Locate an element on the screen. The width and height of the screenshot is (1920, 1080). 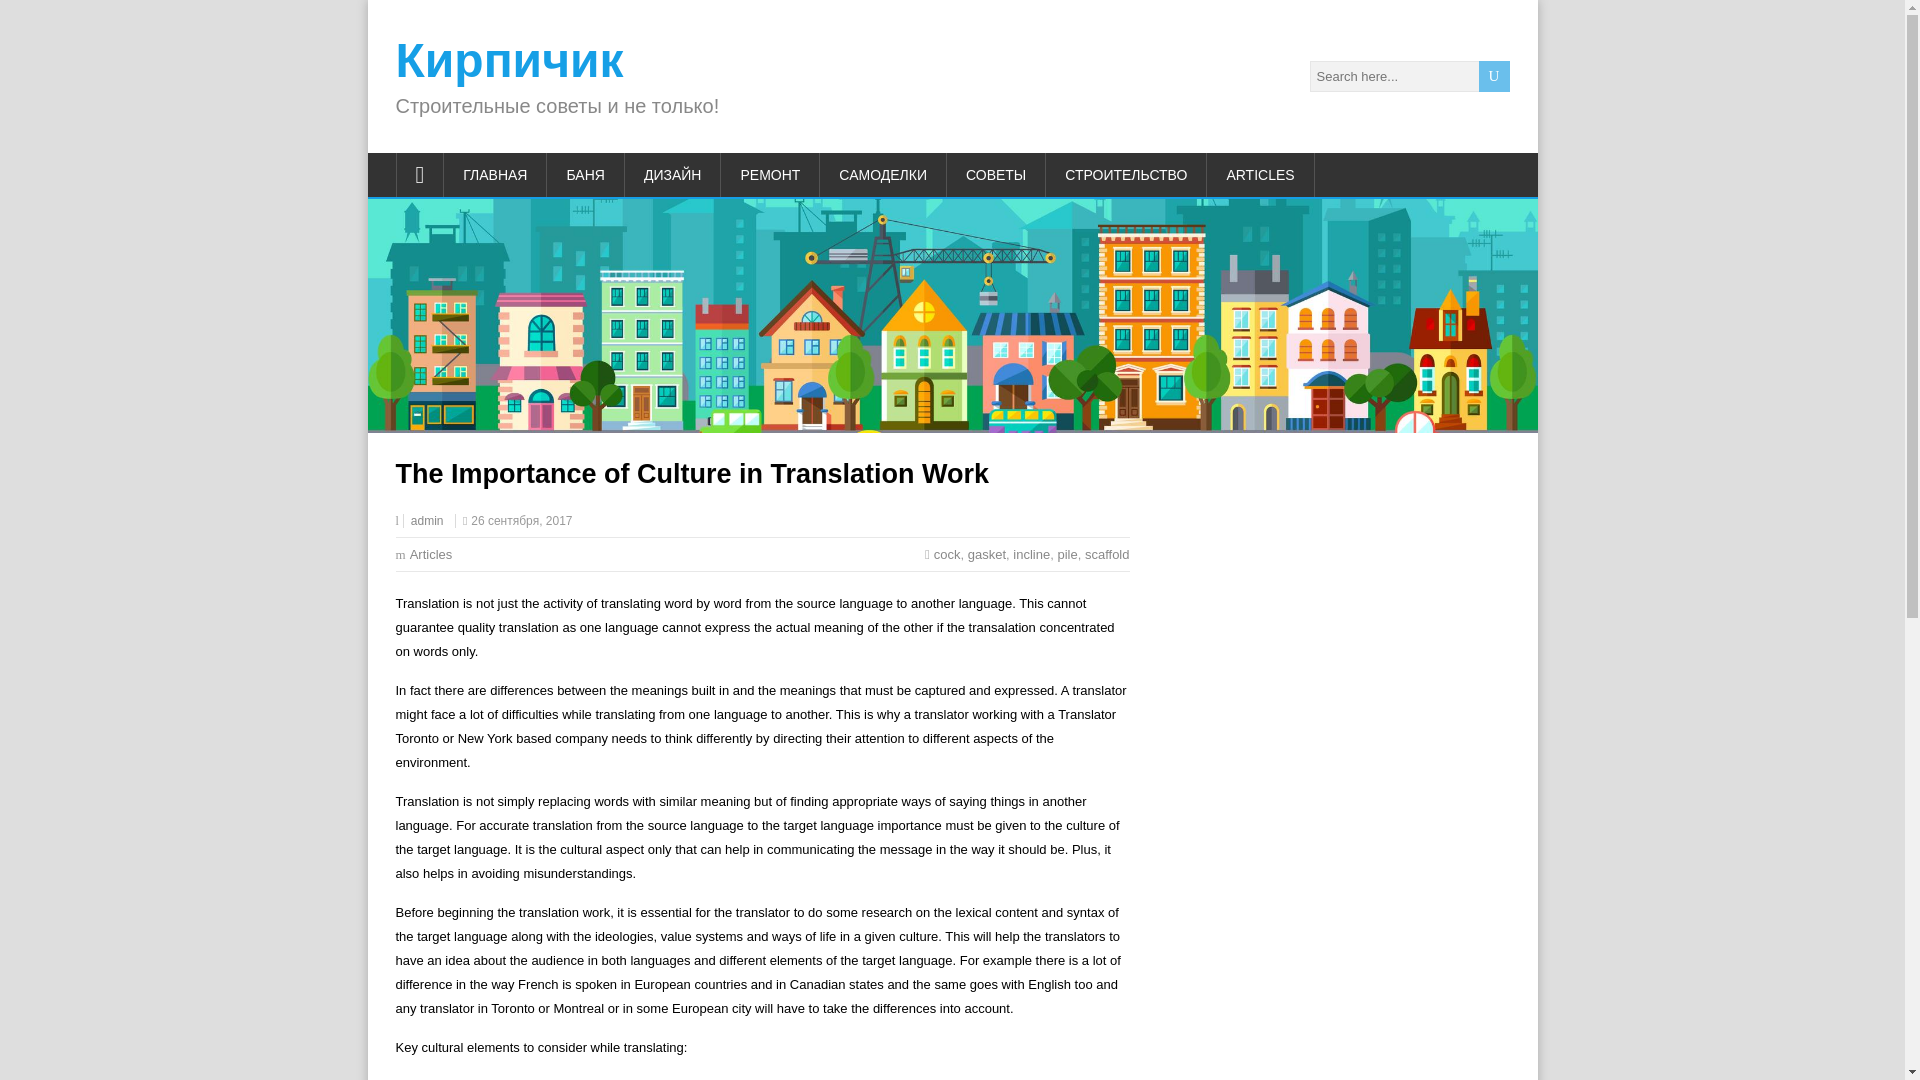
cock is located at coordinates (947, 554).